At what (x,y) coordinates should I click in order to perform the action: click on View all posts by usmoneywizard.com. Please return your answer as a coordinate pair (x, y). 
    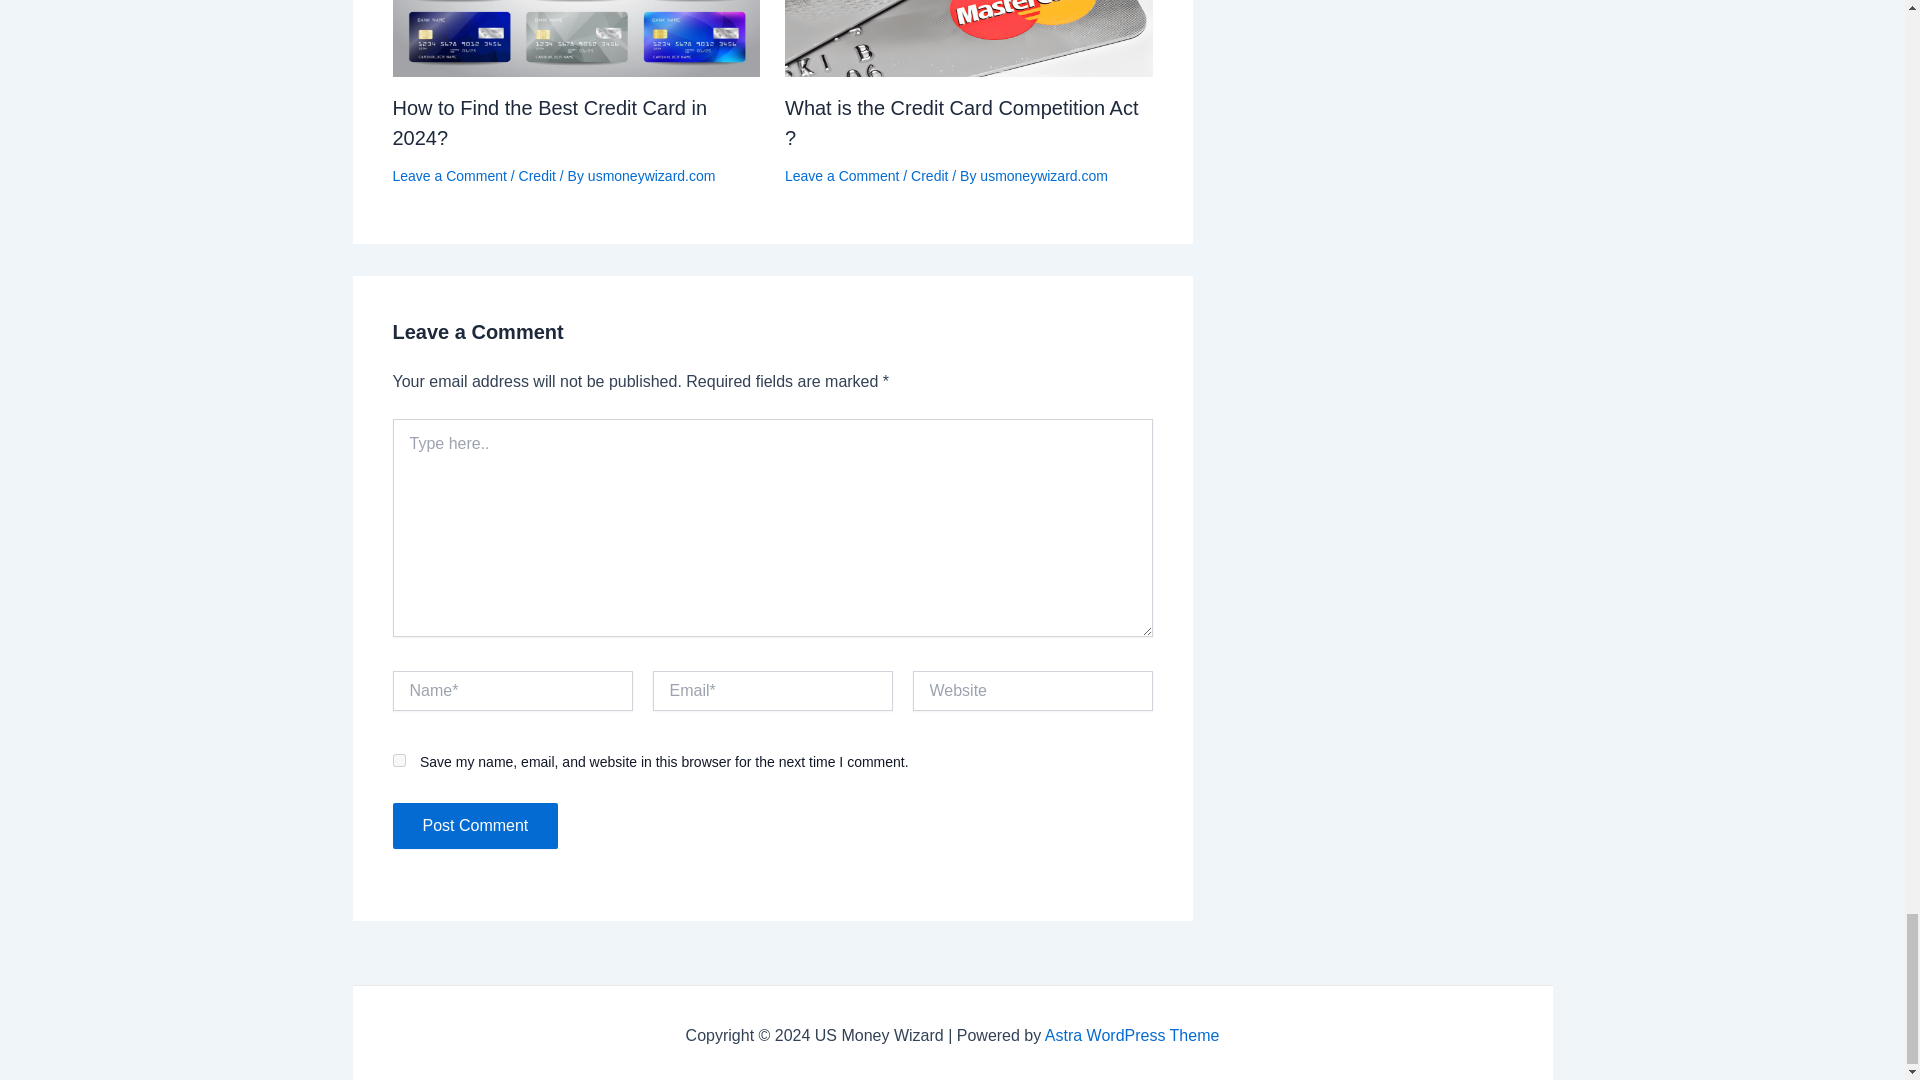
    Looking at the image, I should click on (1043, 176).